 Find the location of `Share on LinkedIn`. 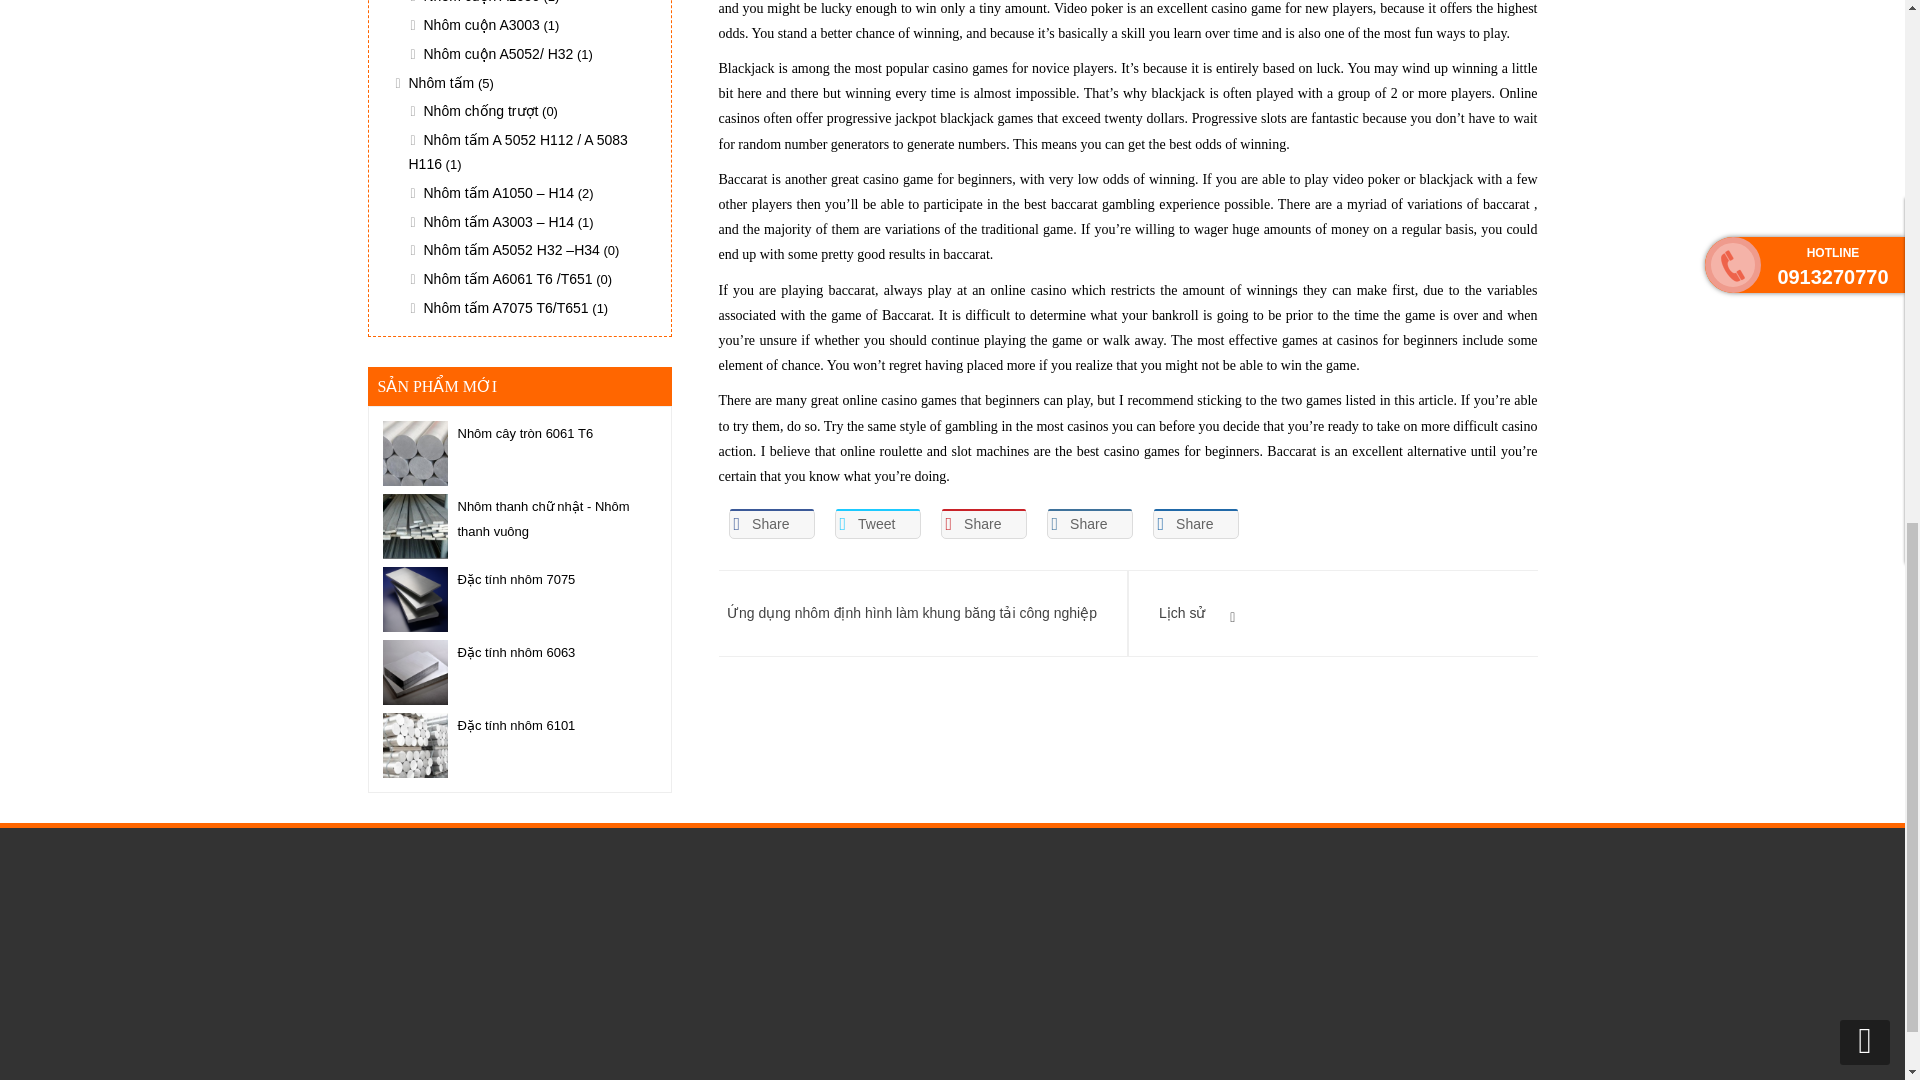

Share on LinkedIn is located at coordinates (1089, 523).